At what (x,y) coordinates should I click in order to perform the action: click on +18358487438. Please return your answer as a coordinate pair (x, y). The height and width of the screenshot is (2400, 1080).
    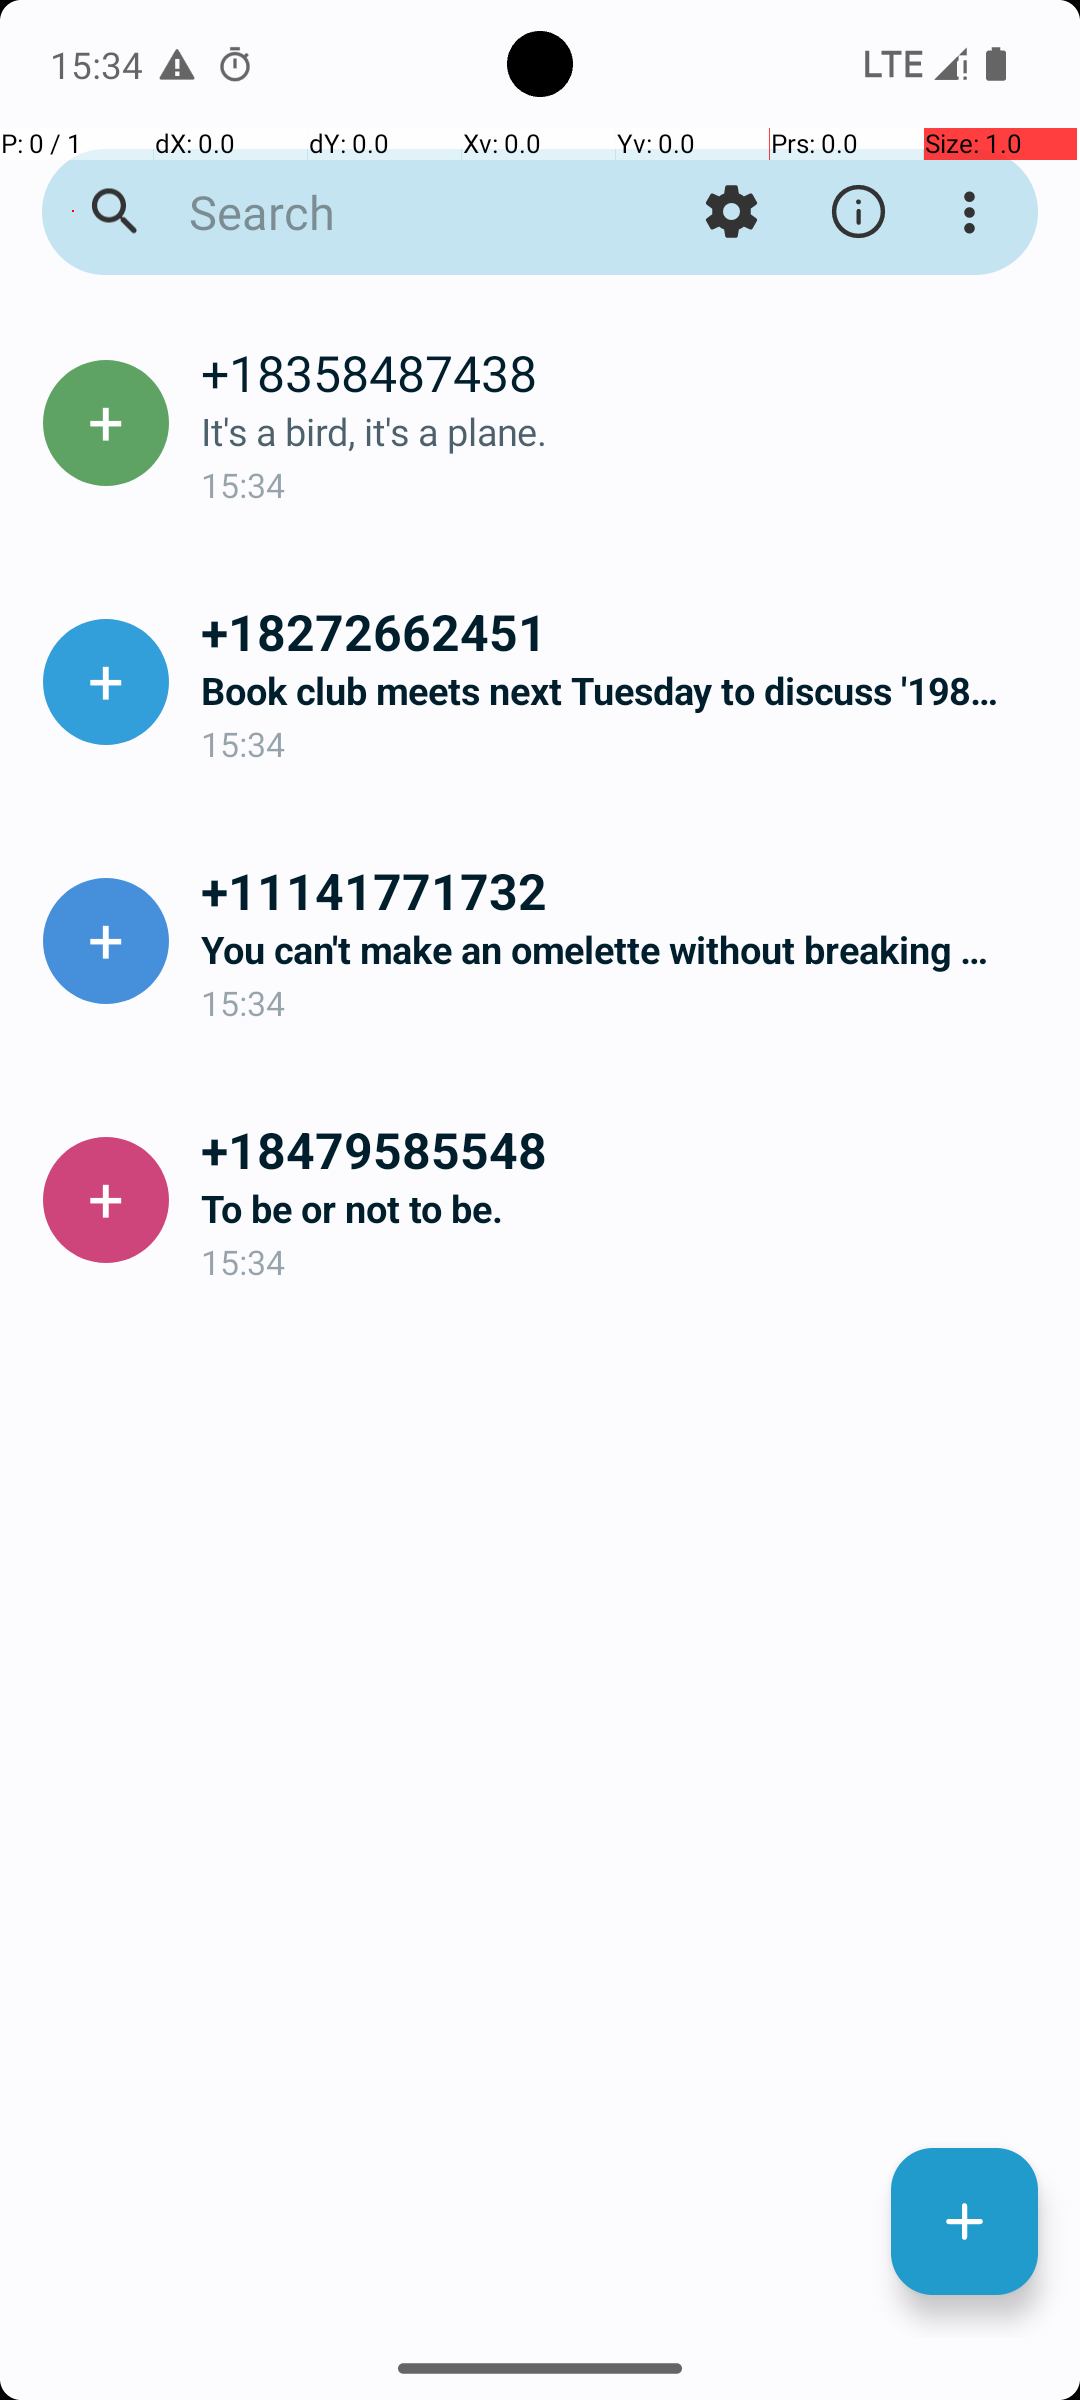
    Looking at the image, I should click on (624, 372).